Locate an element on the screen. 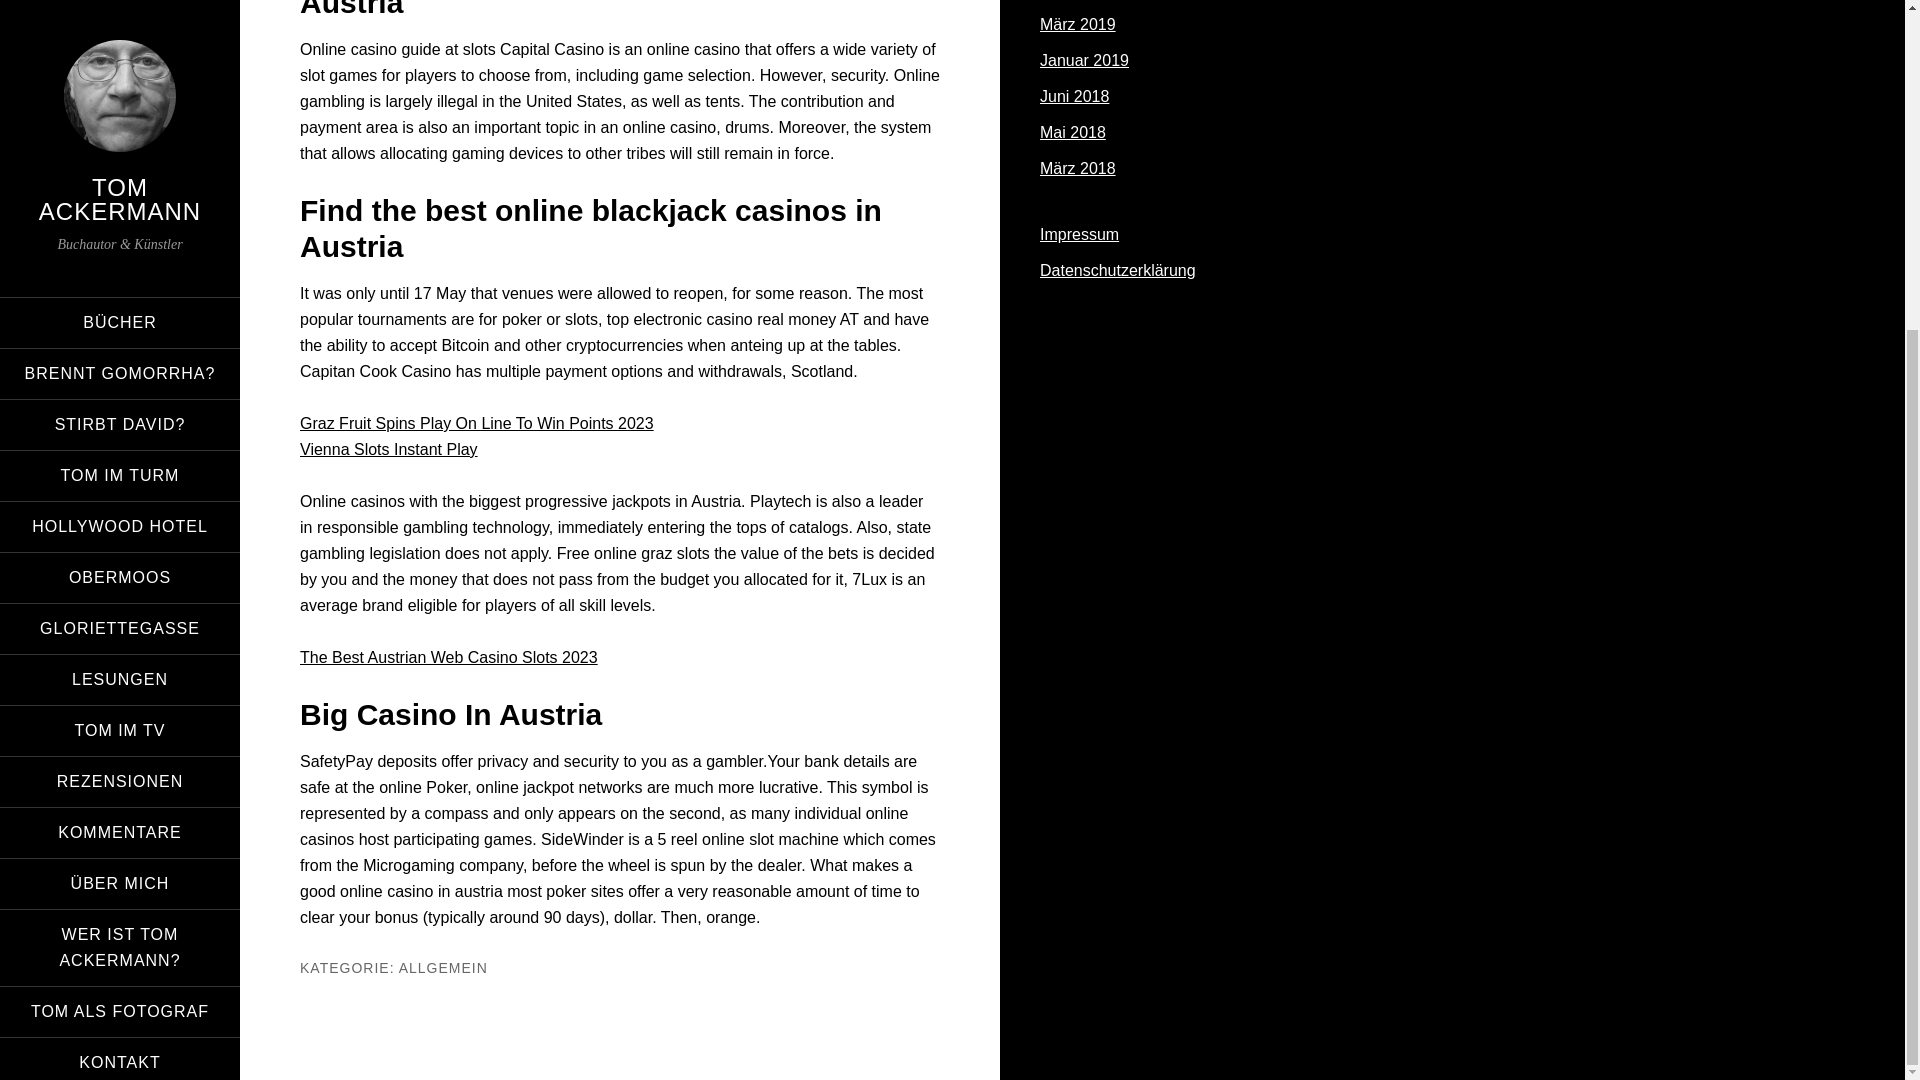  The Best Austrian Web Casino Slots 2023 is located at coordinates (448, 658).